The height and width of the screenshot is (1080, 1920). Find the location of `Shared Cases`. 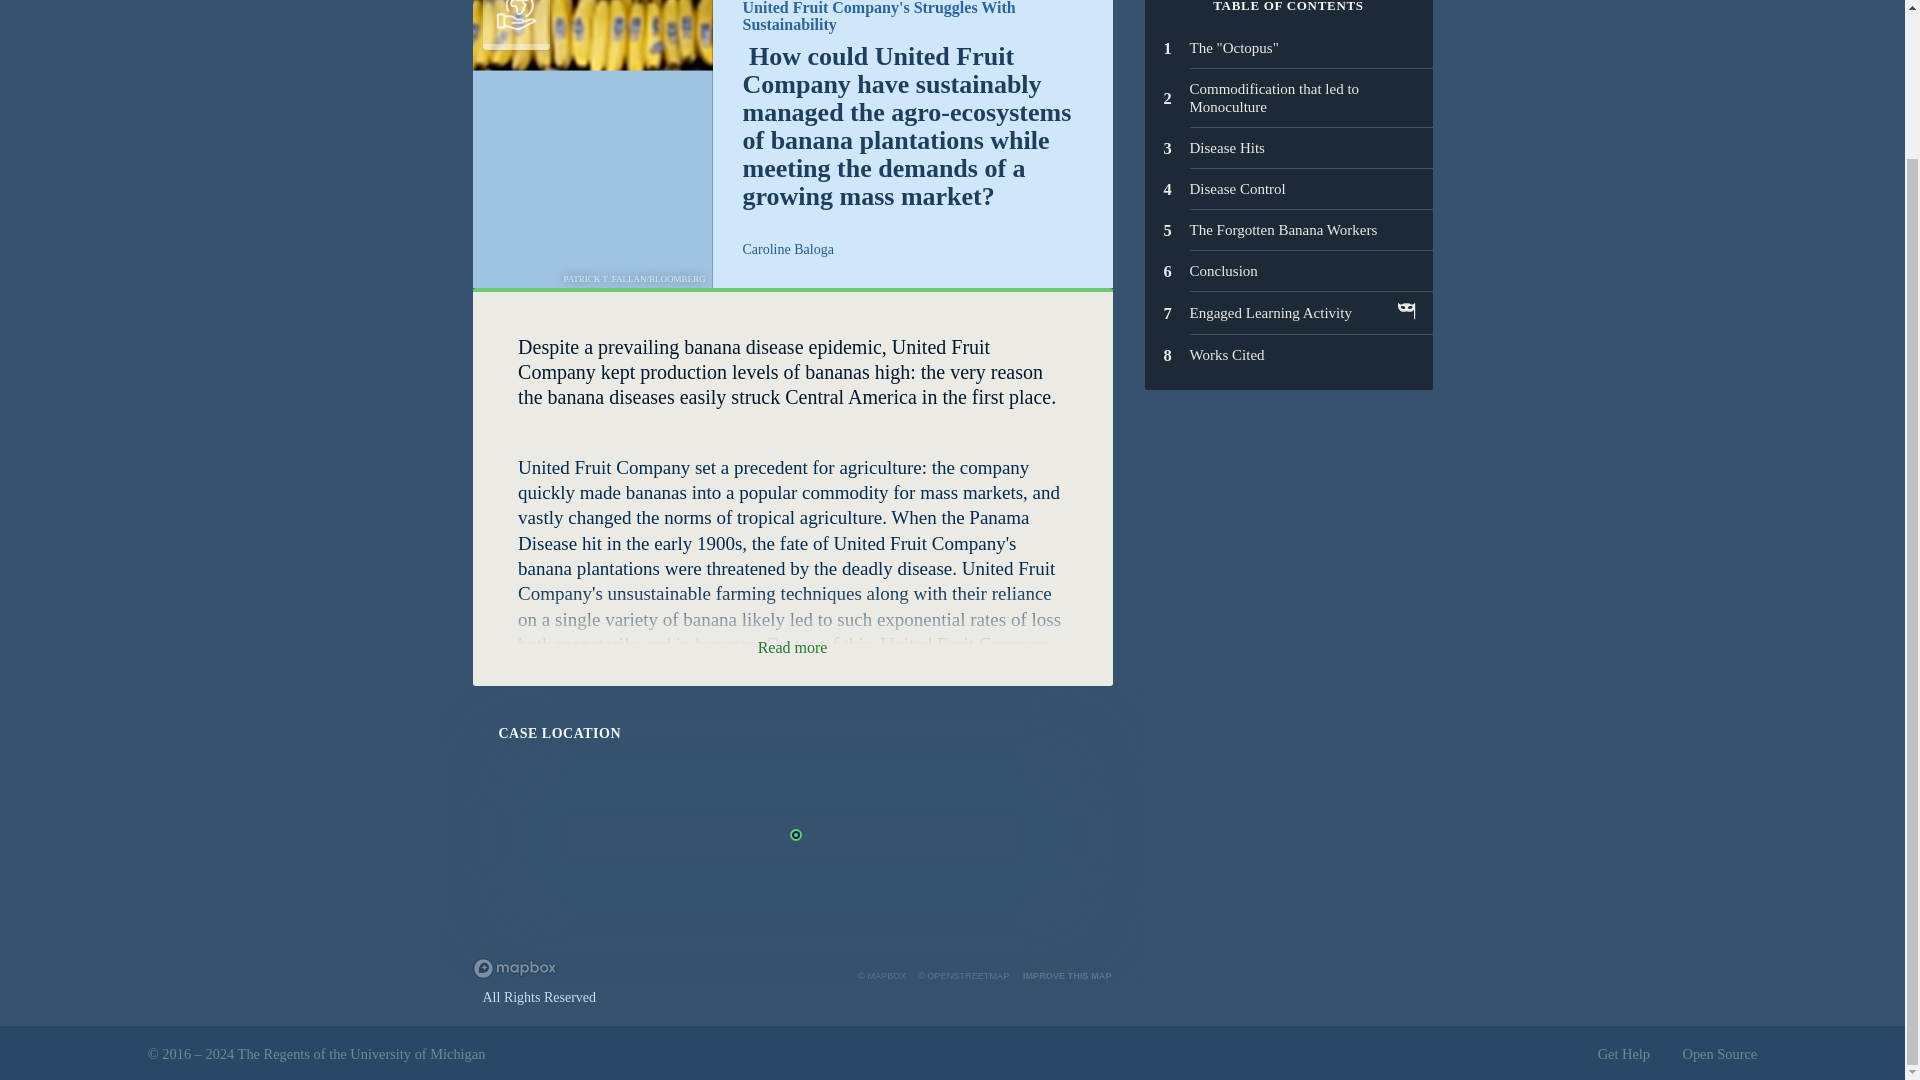

Shared Cases is located at coordinates (1288, 312).